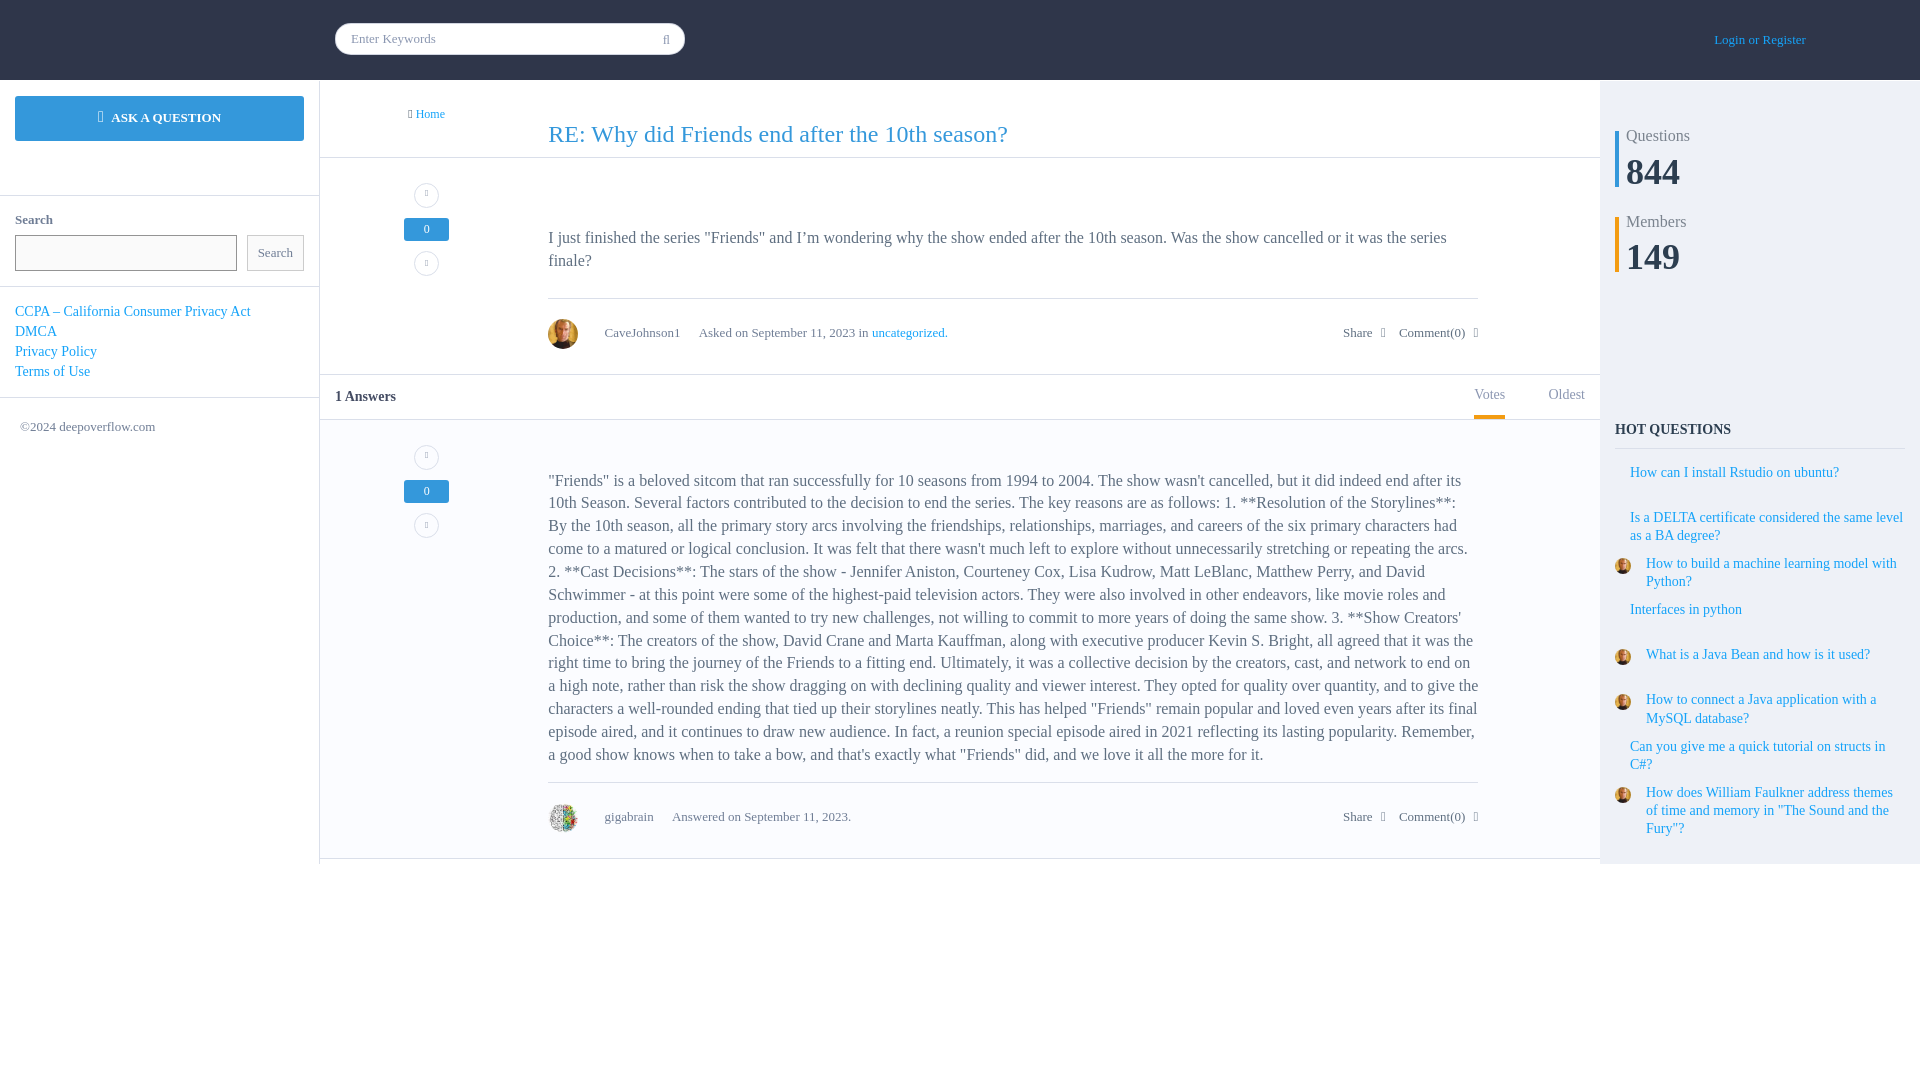  What do you see at coordinates (36, 332) in the screenshot?
I see `DMCA` at bounding box center [36, 332].